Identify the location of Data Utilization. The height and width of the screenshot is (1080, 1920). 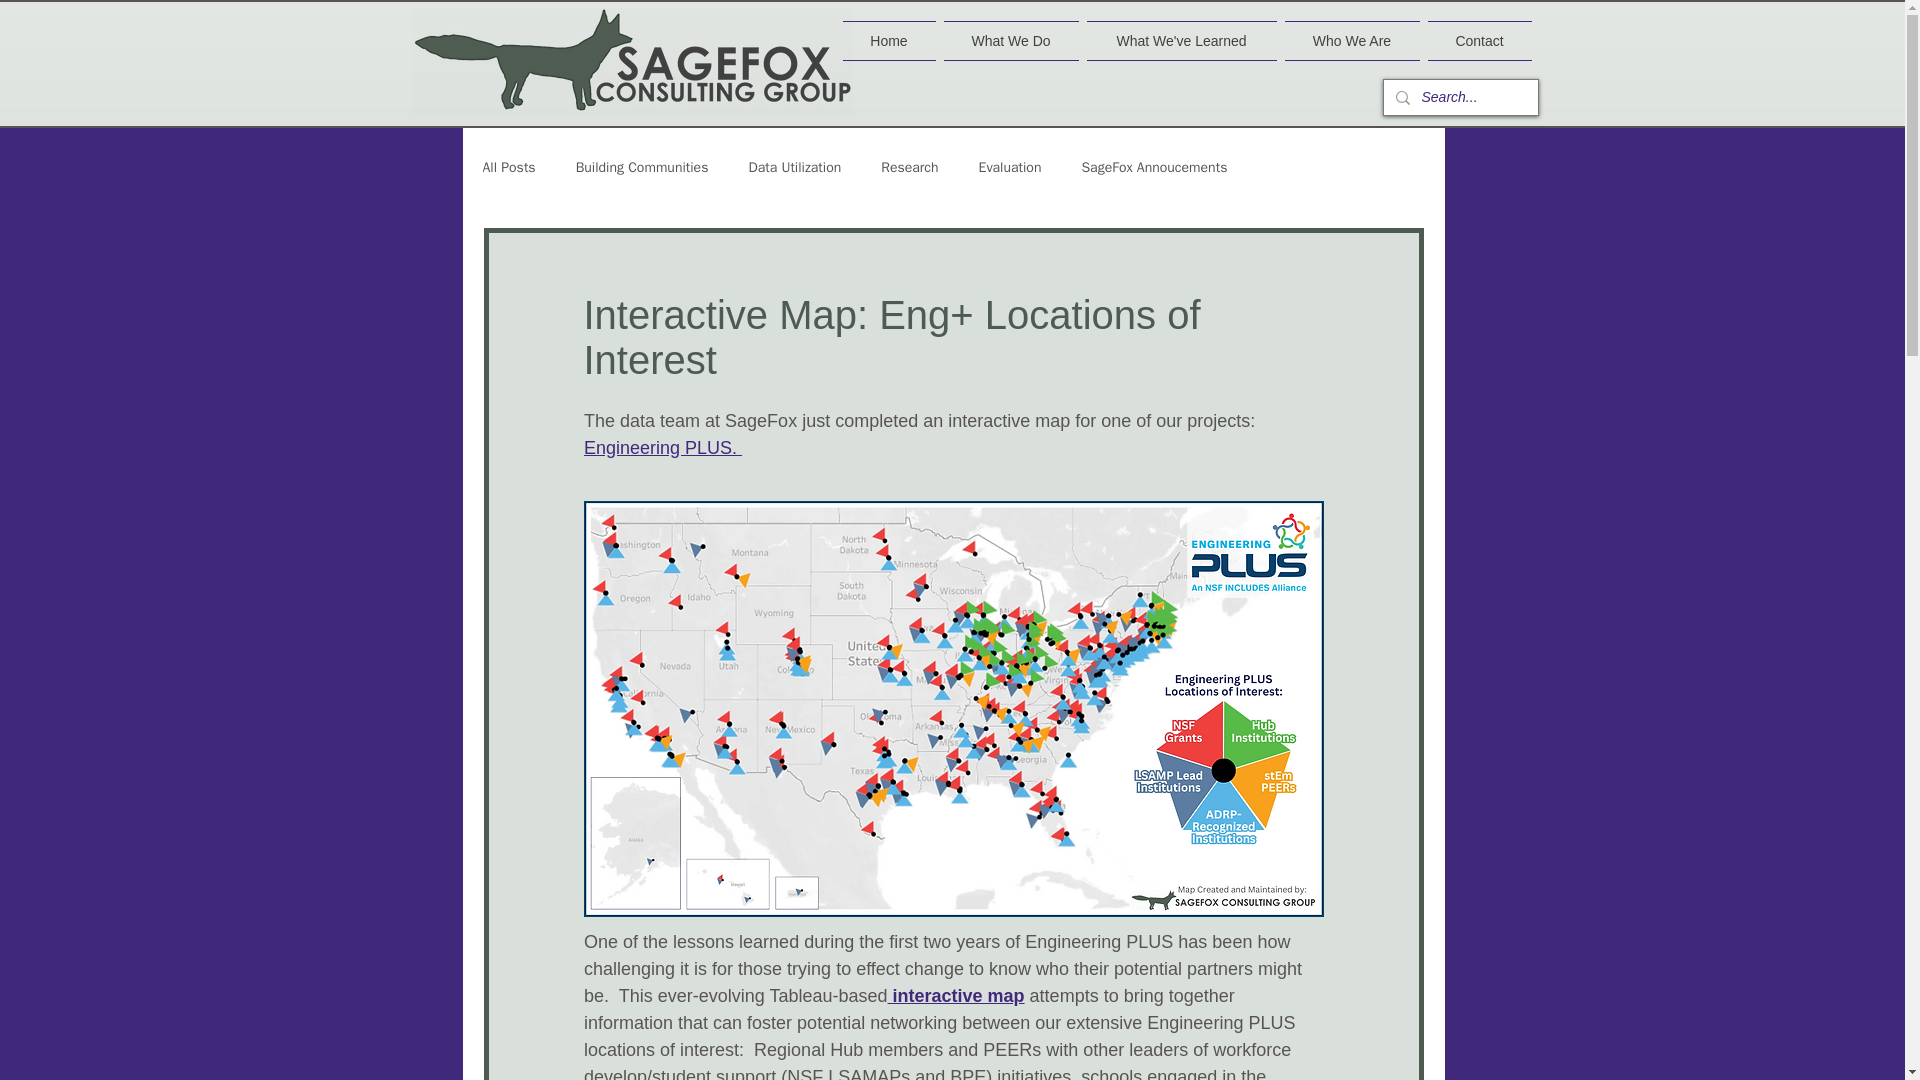
(794, 168).